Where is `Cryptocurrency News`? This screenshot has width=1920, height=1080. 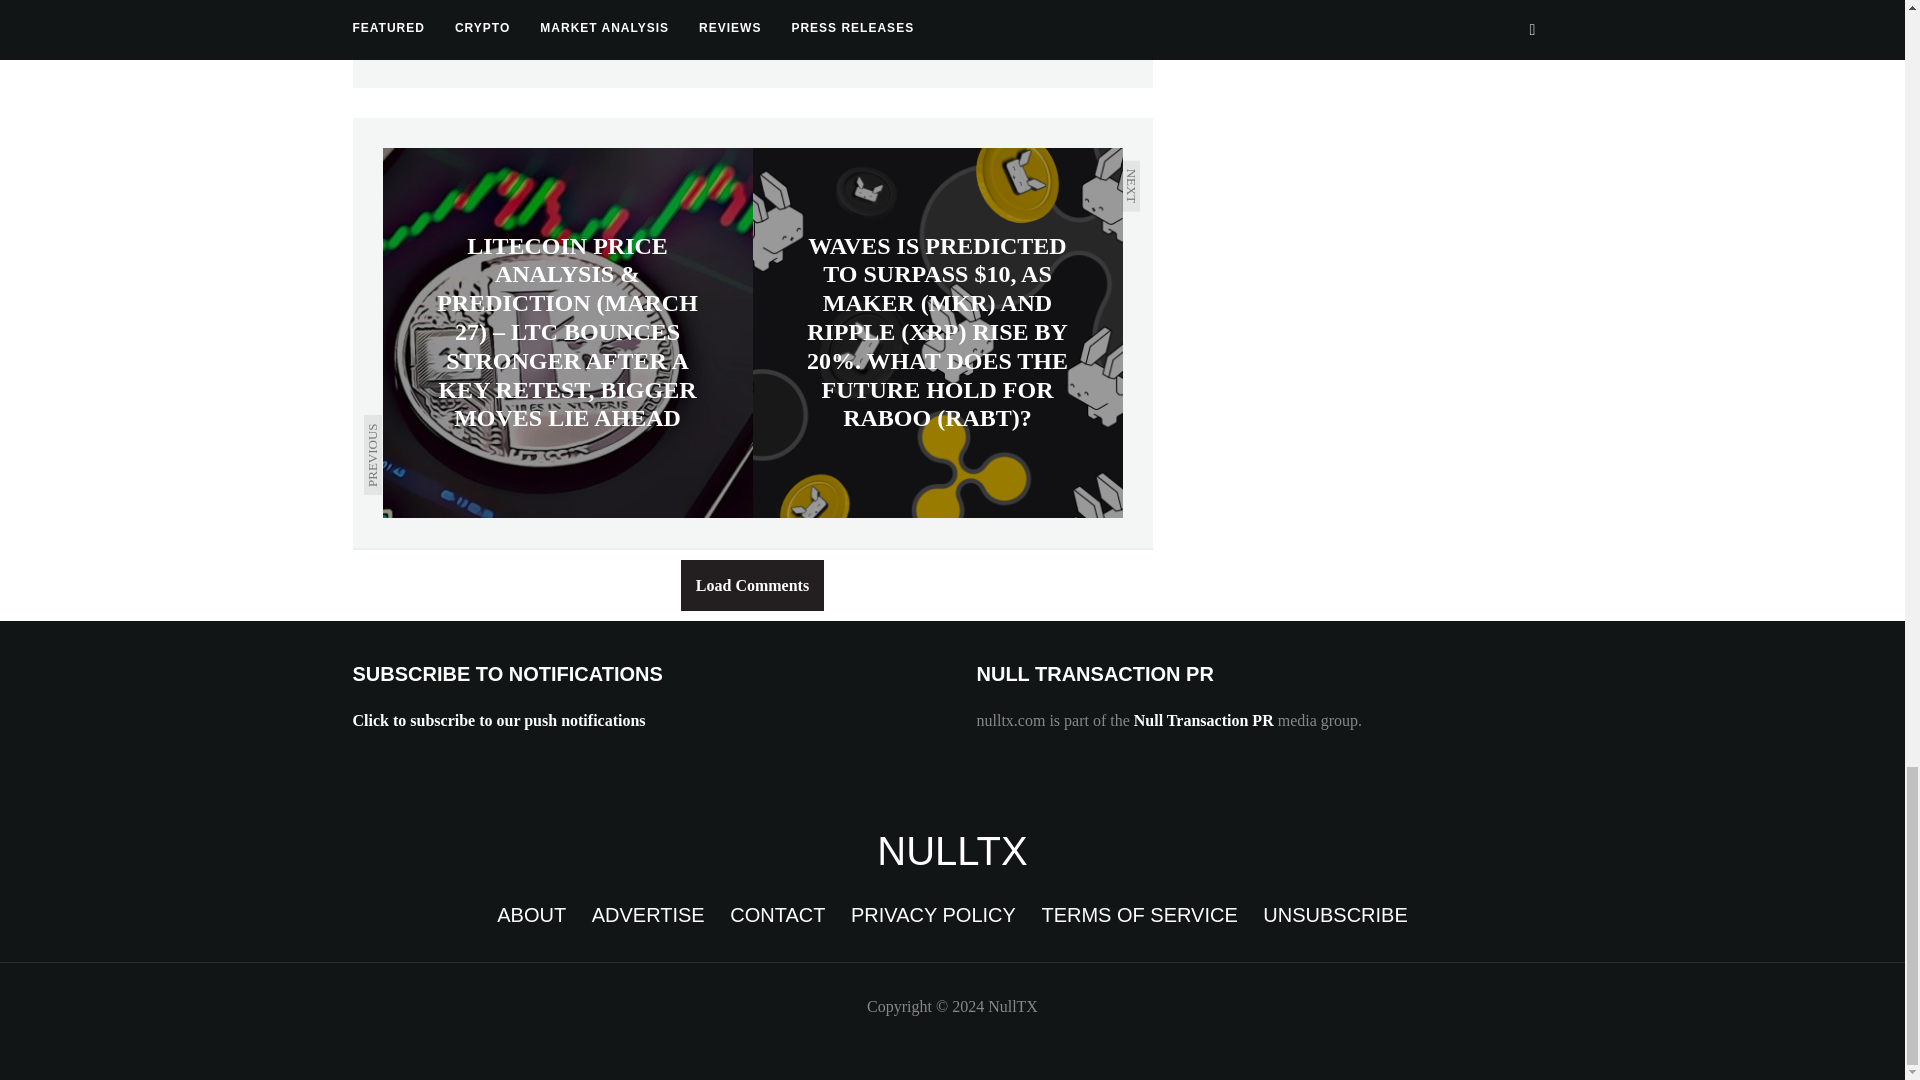 Cryptocurrency News is located at coordinates (952, 850).